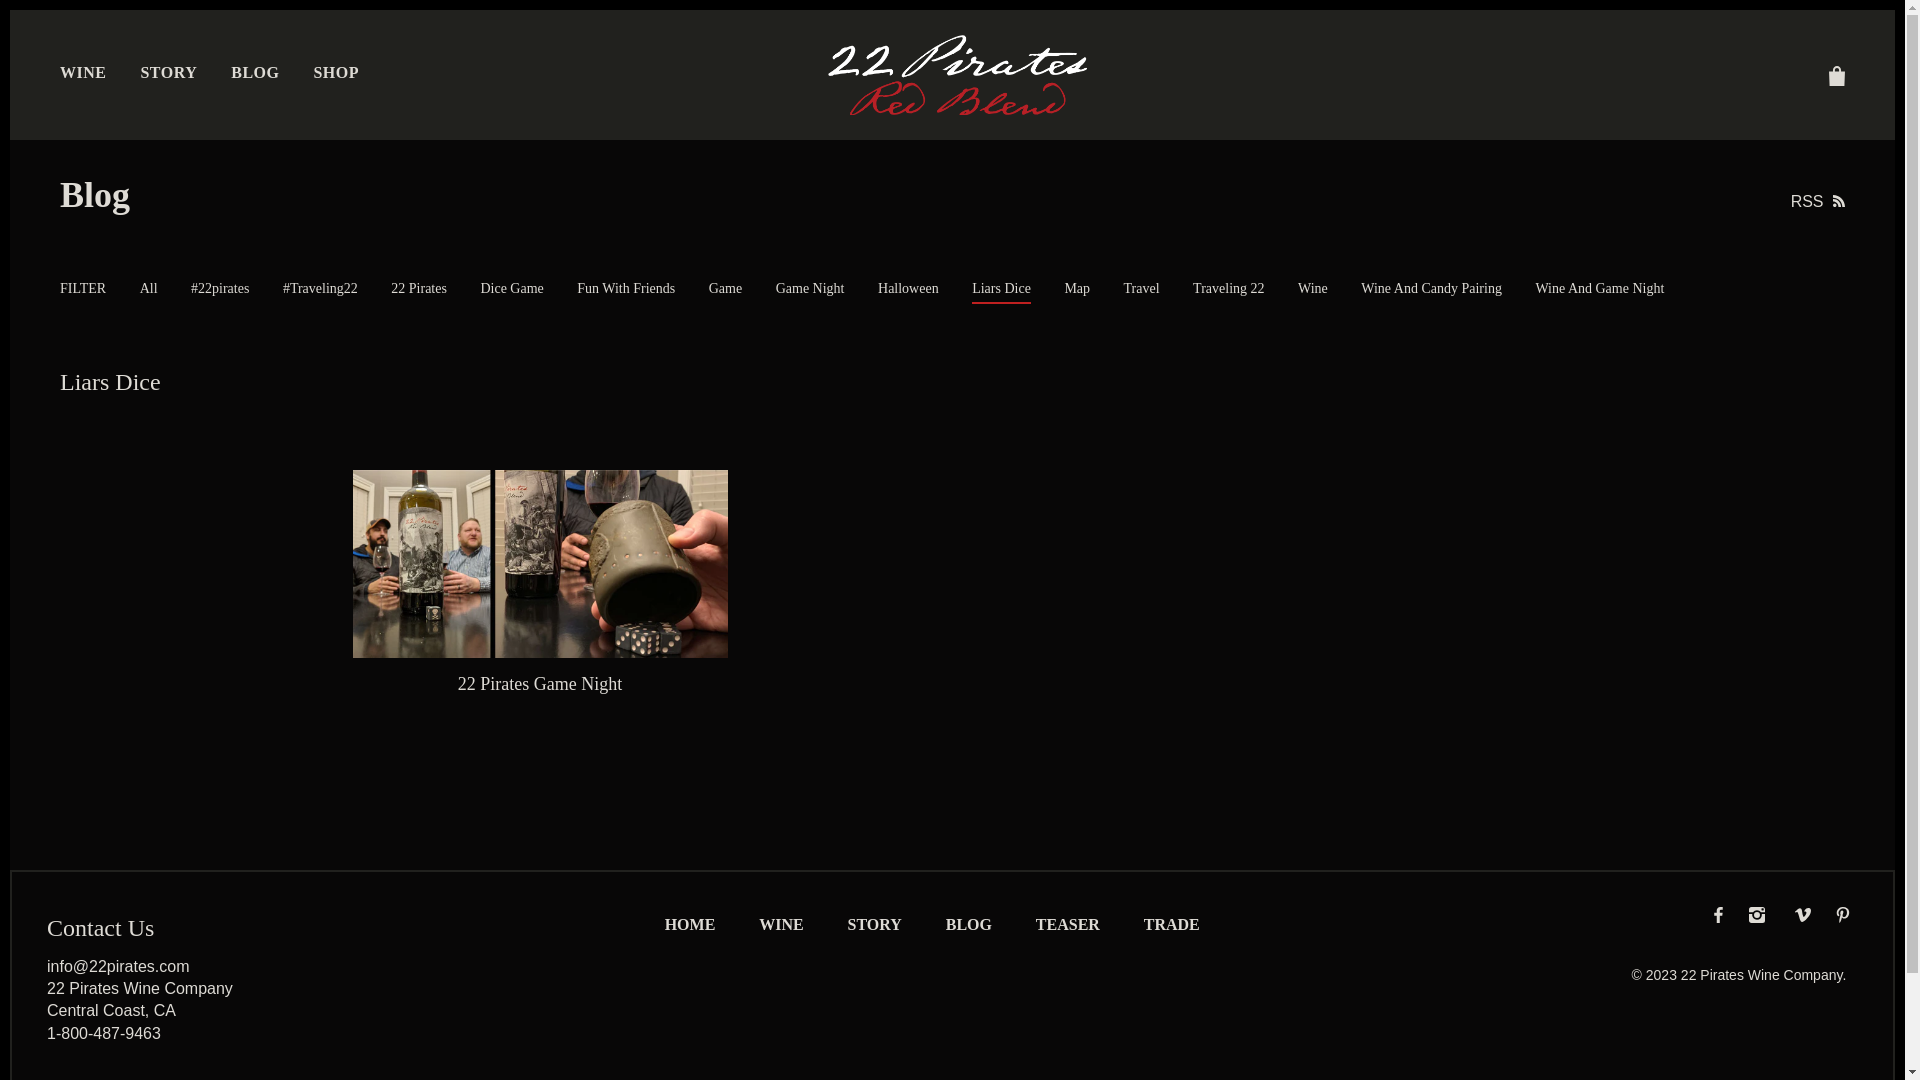 The image size is (1920, 1080). I want to click on Map, so click(1077, 288).